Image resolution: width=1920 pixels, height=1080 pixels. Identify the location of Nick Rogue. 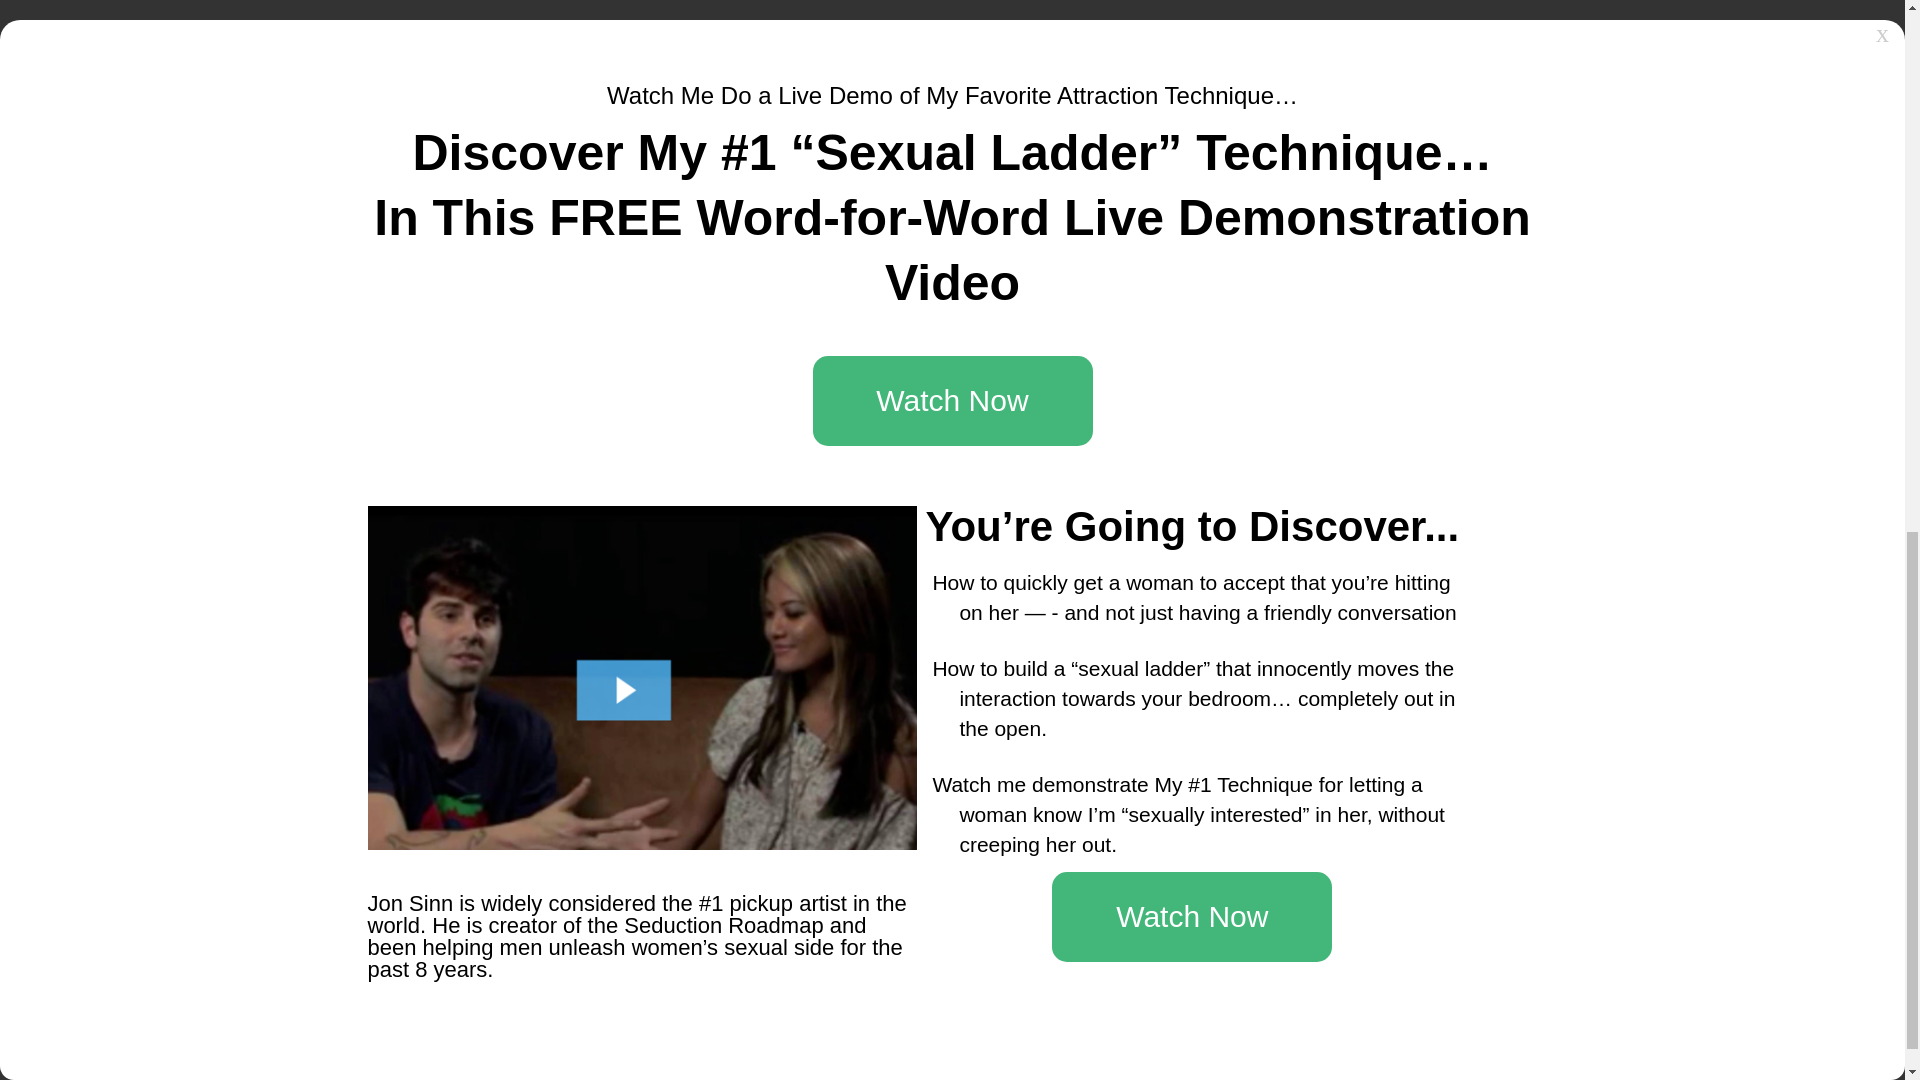
(1390, 781).